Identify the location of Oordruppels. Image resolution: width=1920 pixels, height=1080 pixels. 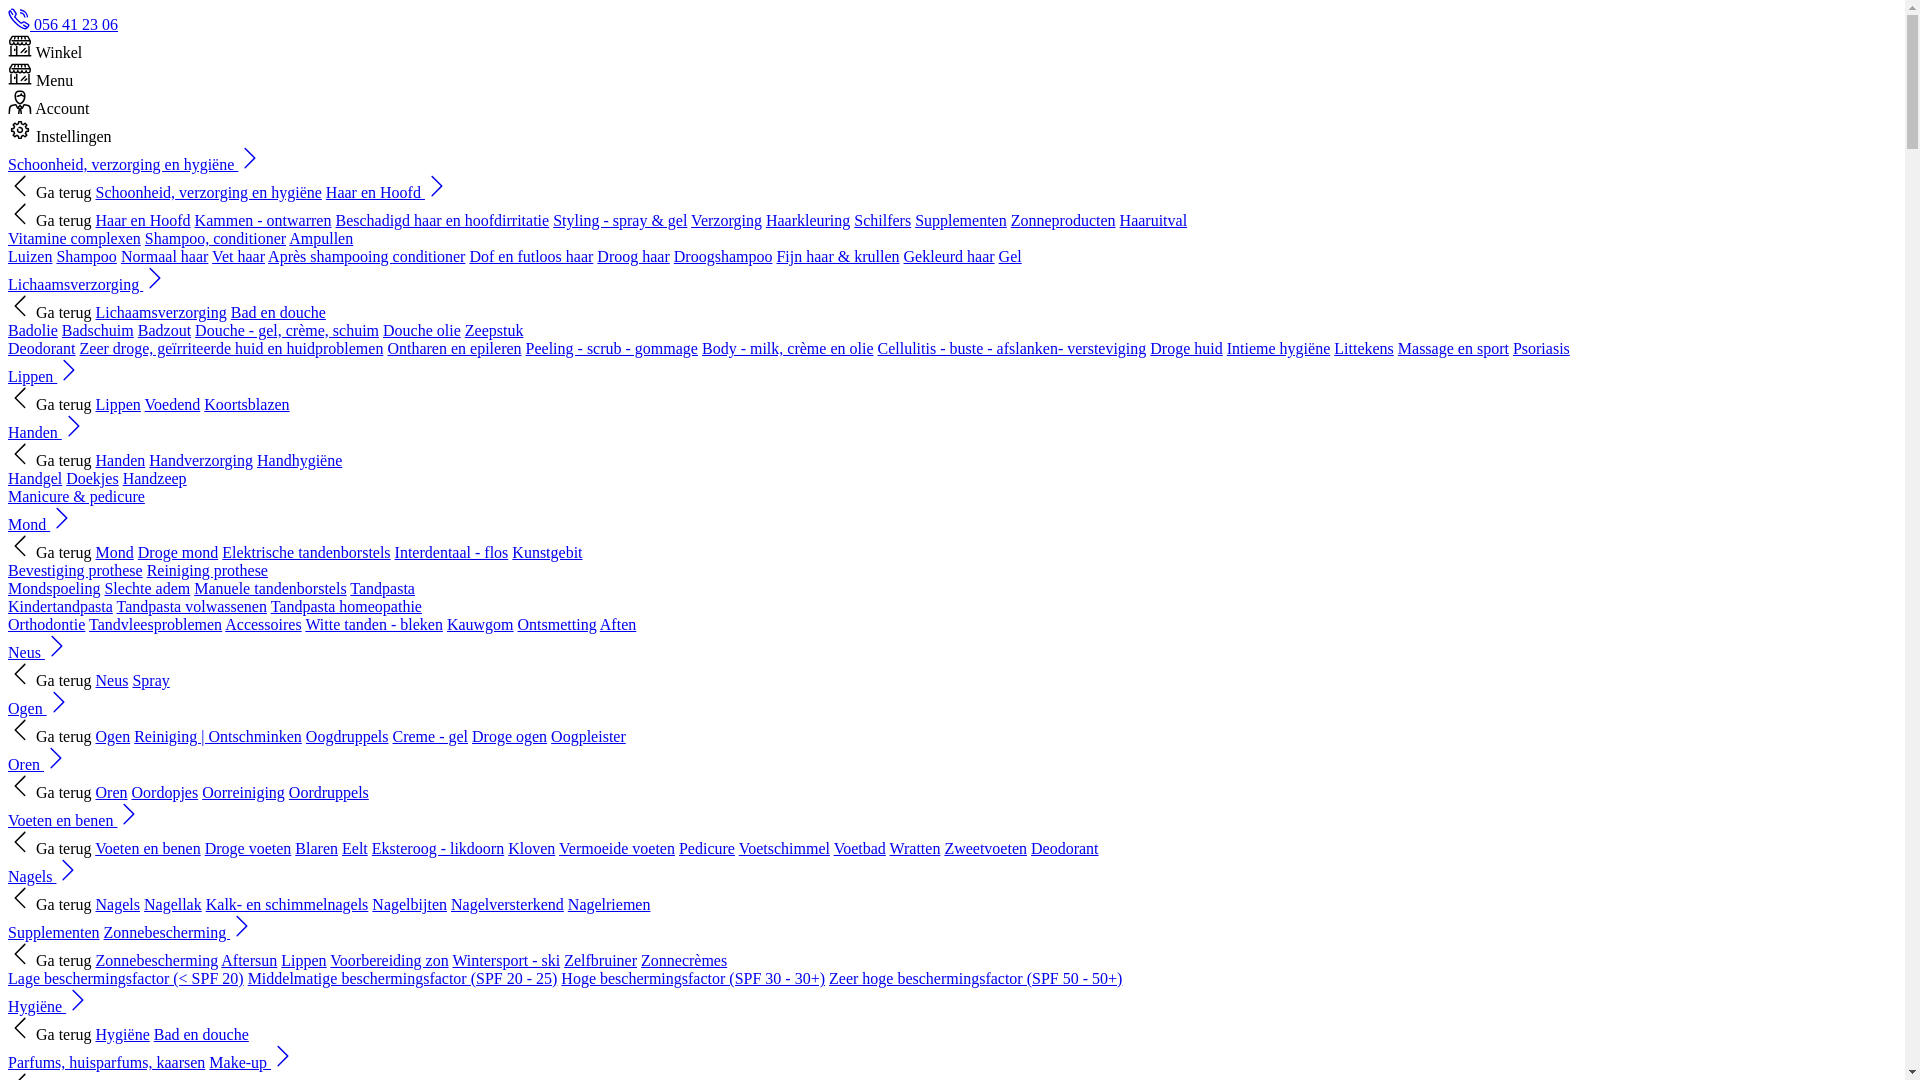
(329, 792).